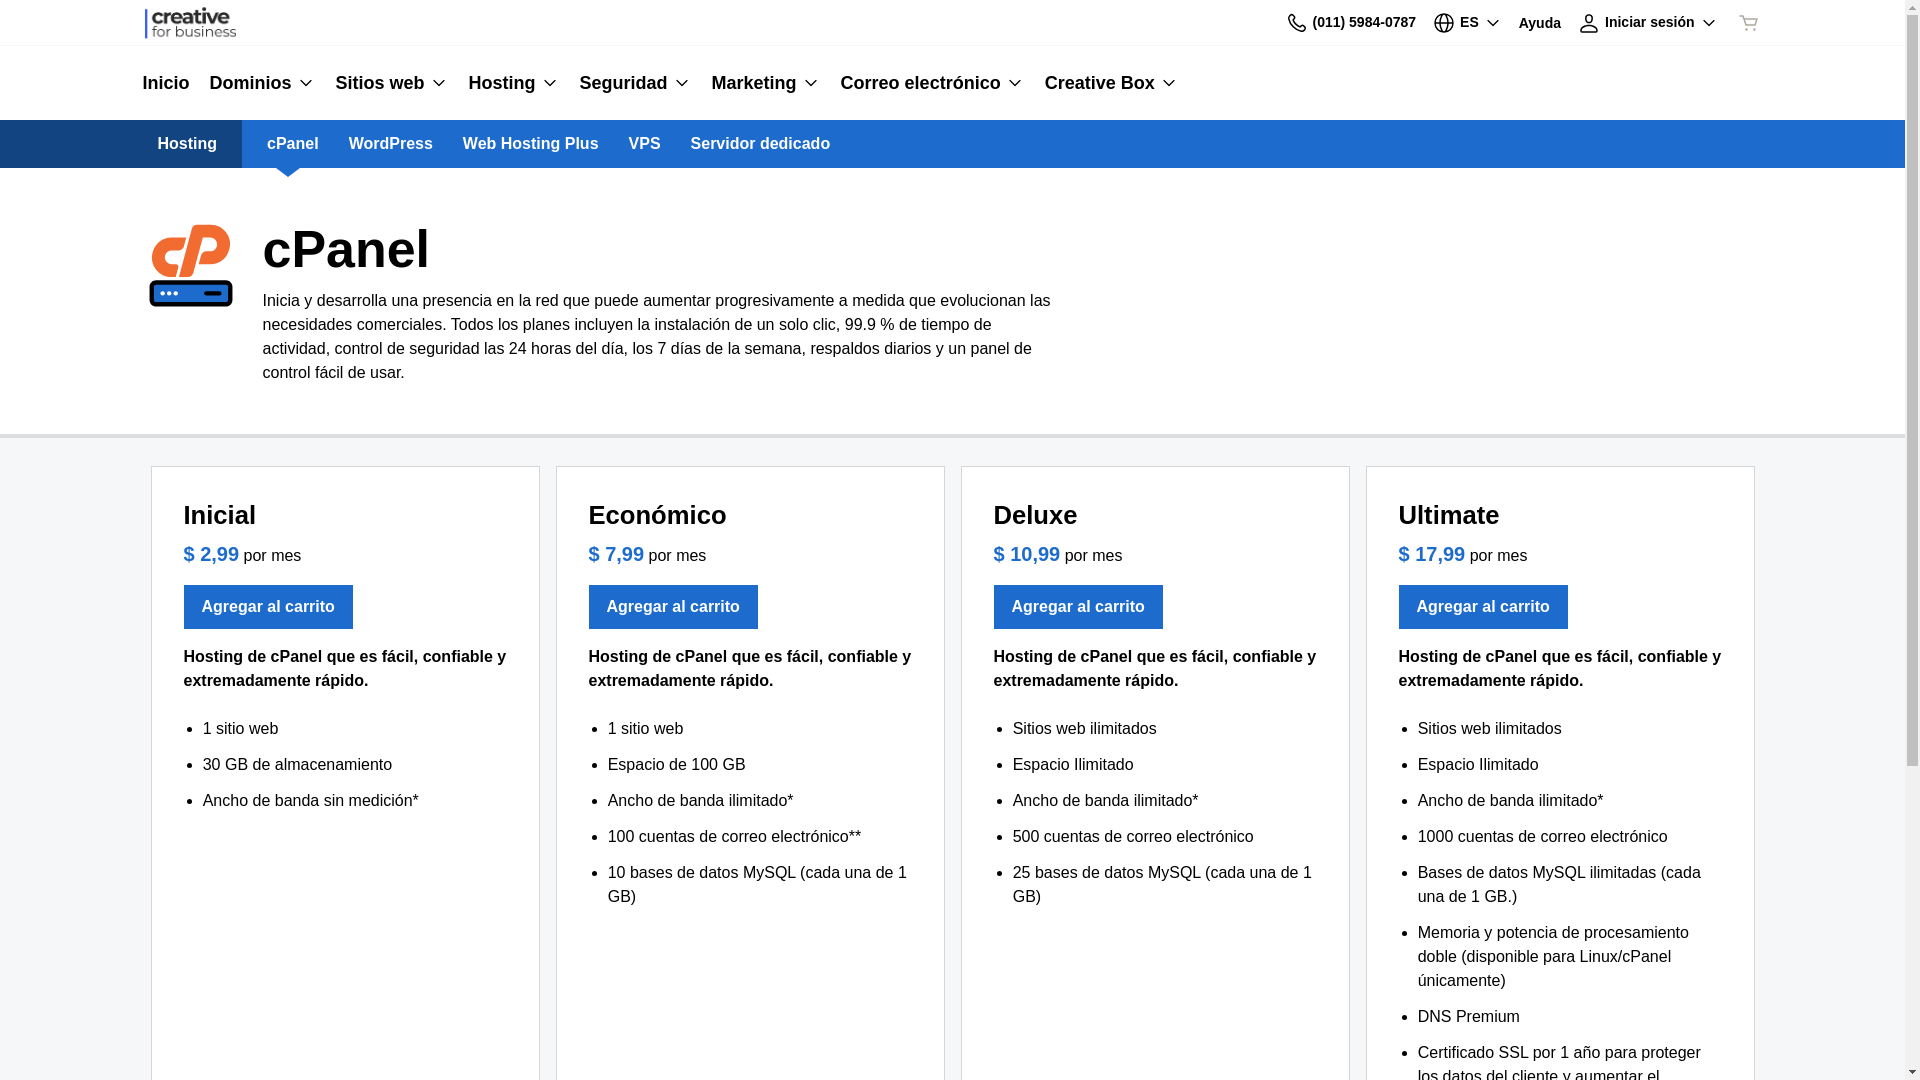 This screenshot has height=1080, width=1920. Describe the element at coordinates (672, 607) in the screenshot. I see `Agregar al carrito` at that location.